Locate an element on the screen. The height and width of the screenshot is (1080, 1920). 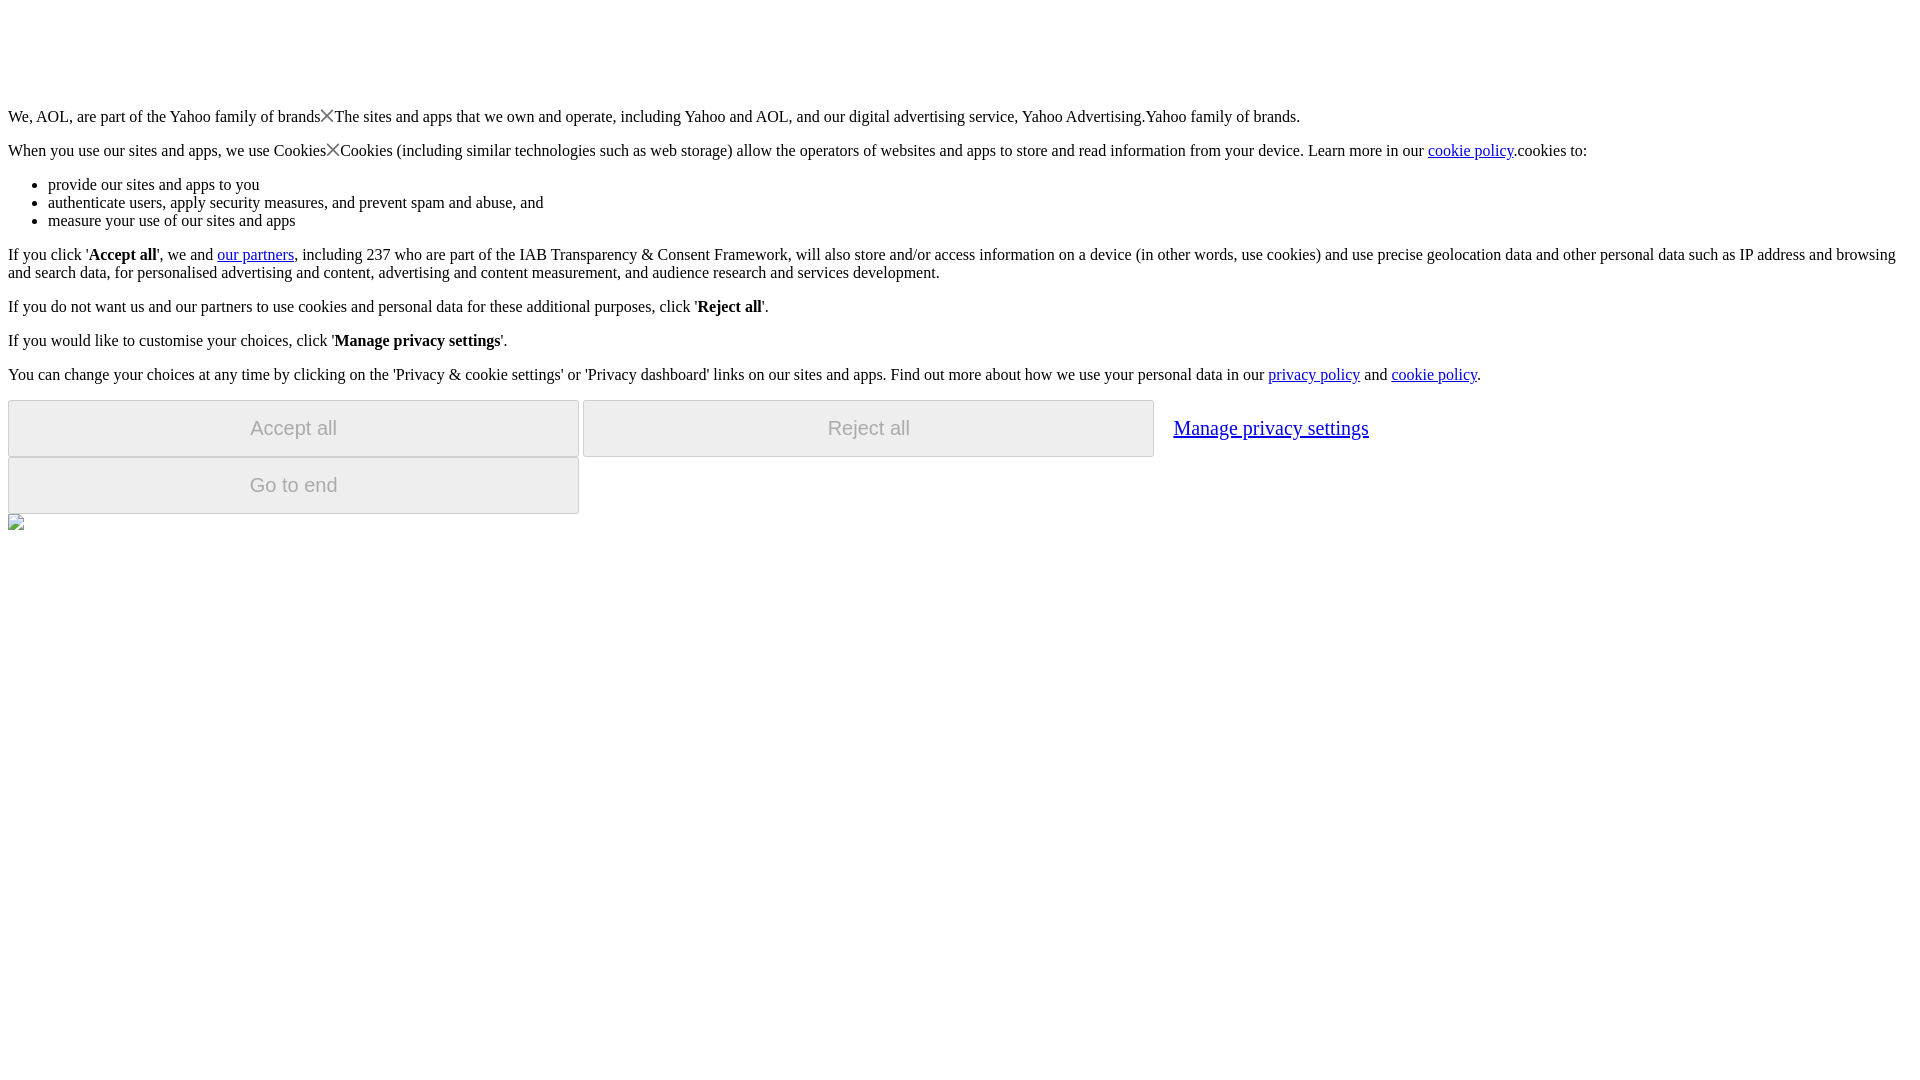
Accept all is located at coordinates (293, 428).